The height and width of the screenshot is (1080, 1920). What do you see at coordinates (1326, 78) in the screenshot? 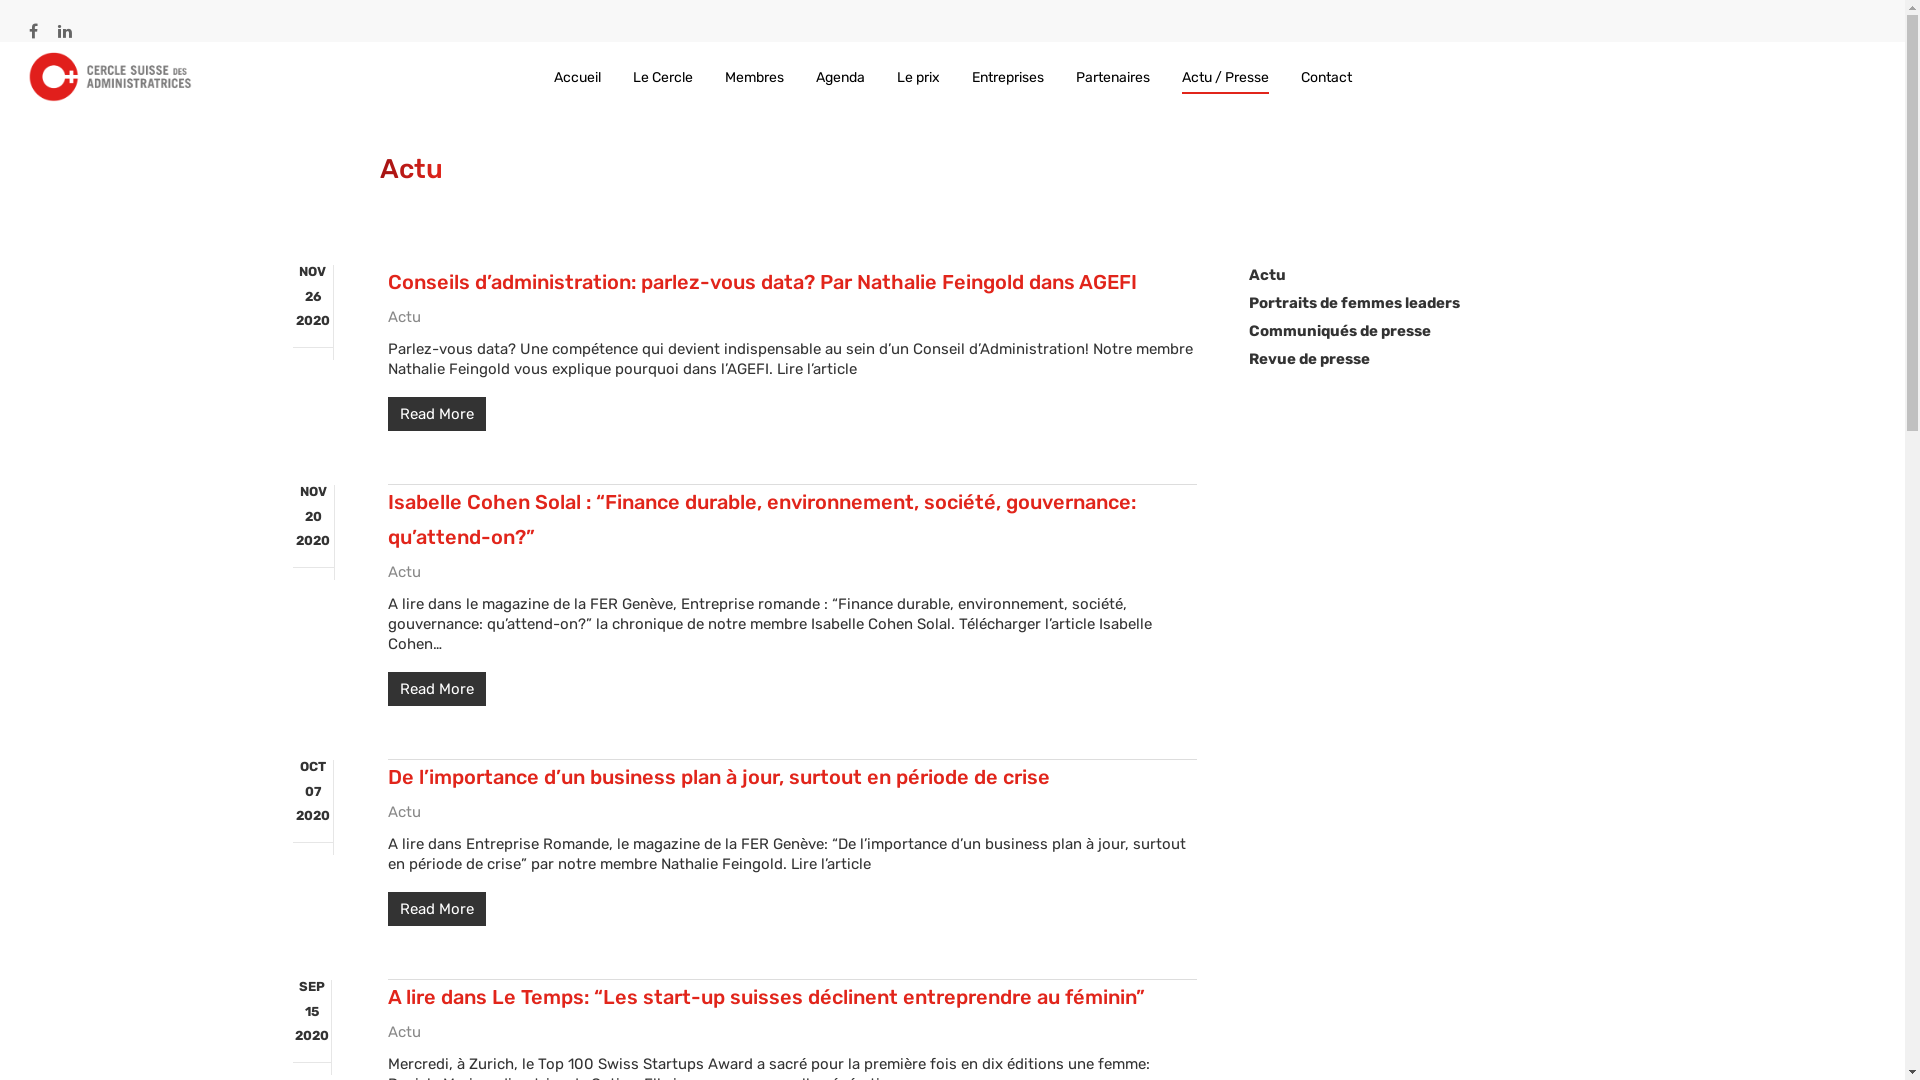
I see `Contact` at bounding box center [1326, 78].